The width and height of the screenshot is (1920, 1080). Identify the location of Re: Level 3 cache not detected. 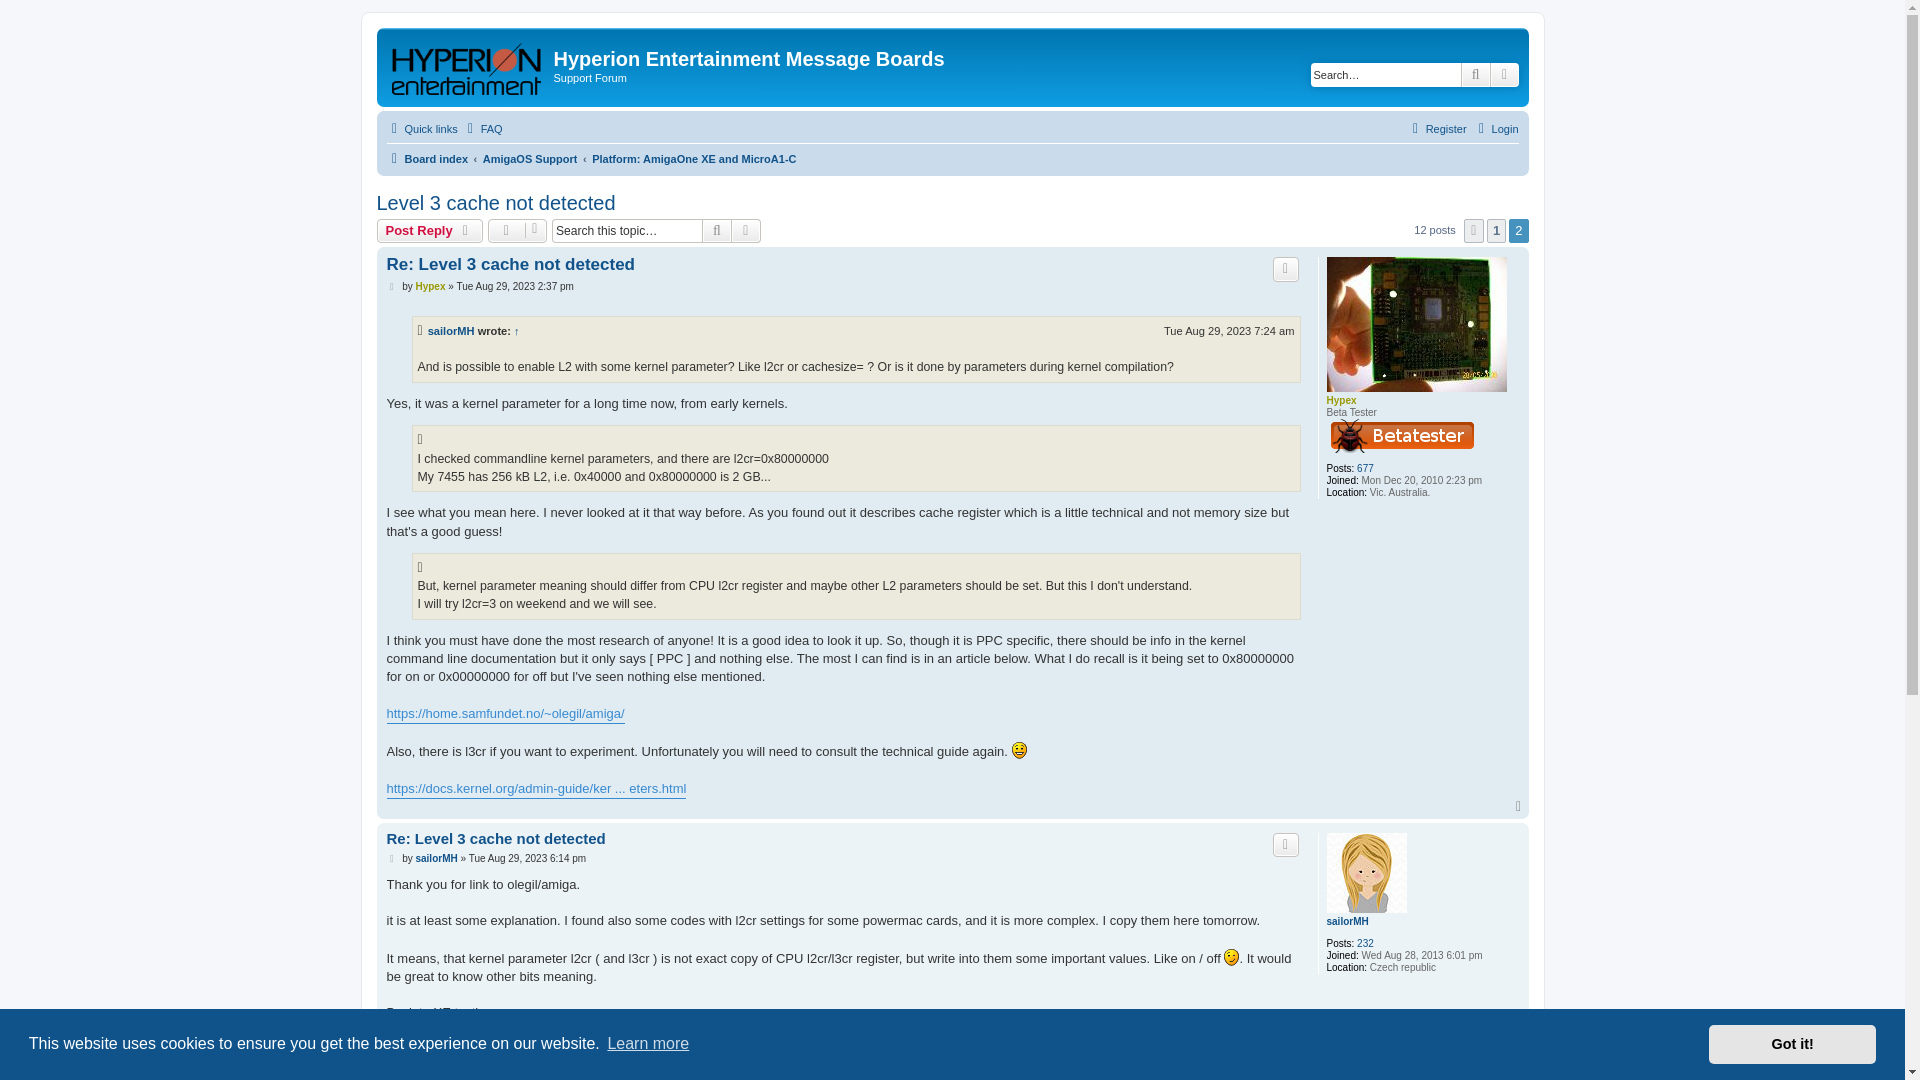
(509, 264).